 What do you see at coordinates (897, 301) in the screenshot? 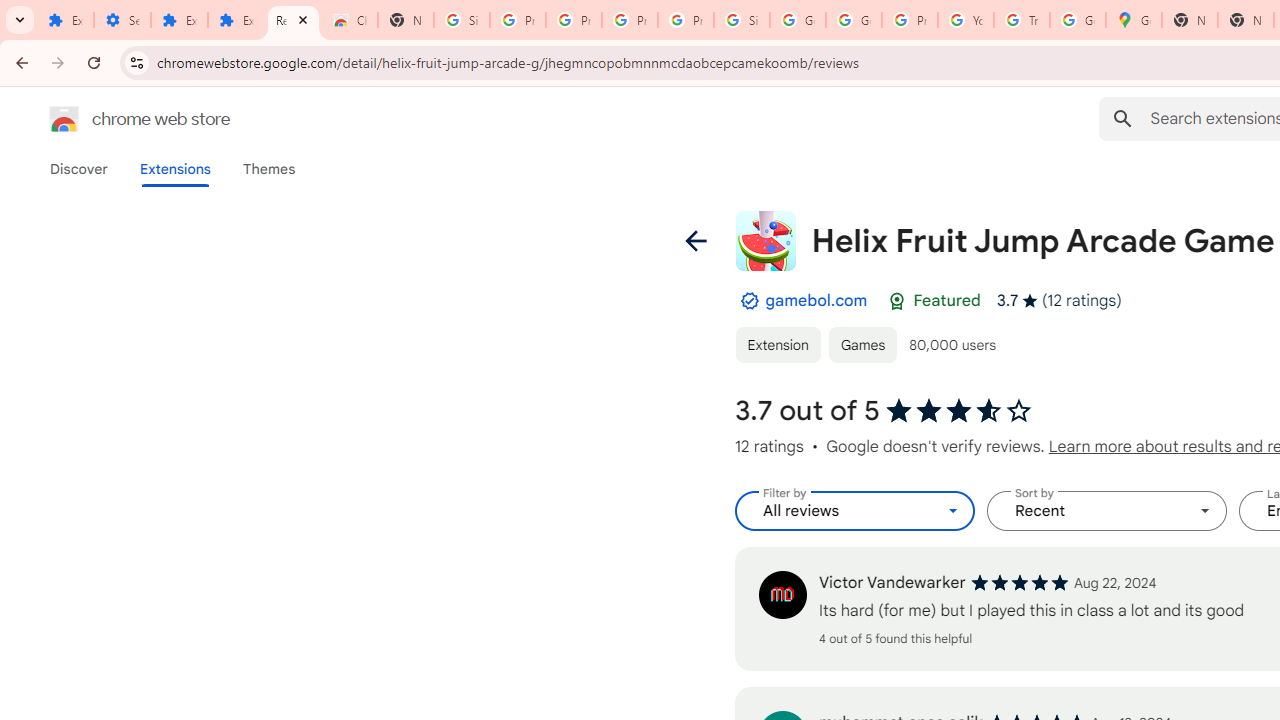
I see `Featured Badge` at bounding box center [897, 301].